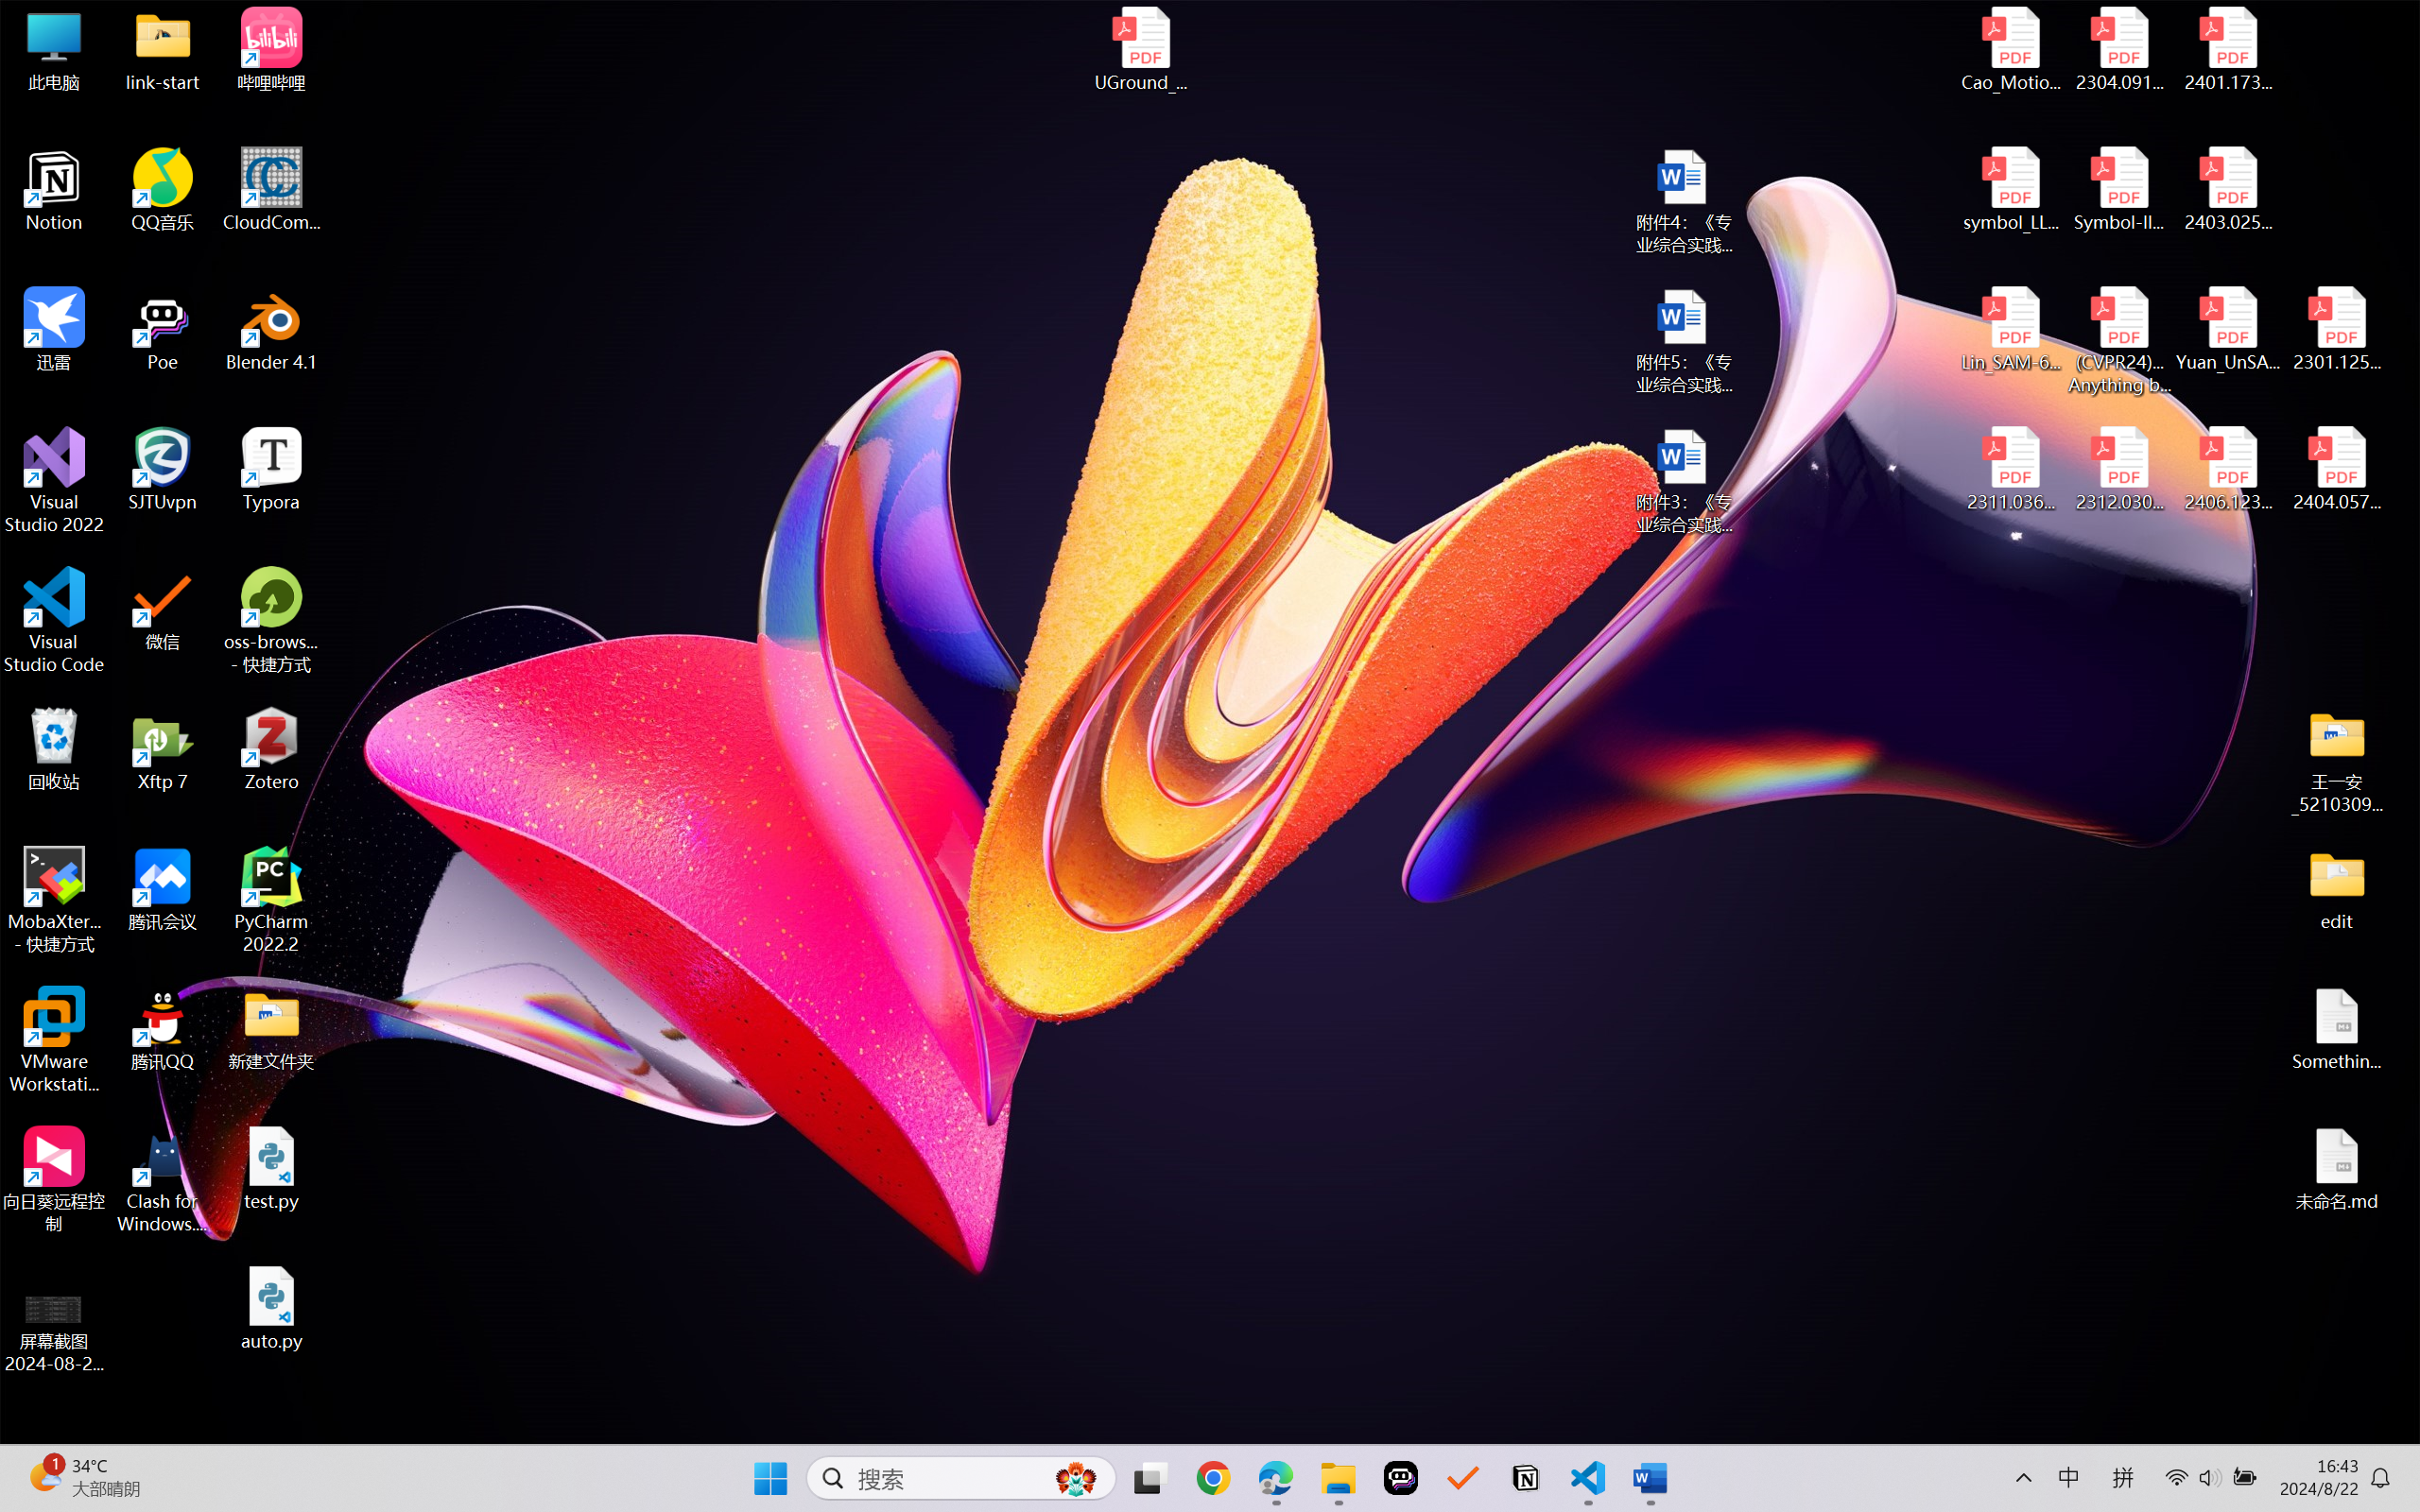  I want to click on test.py, so click(272, 1168).